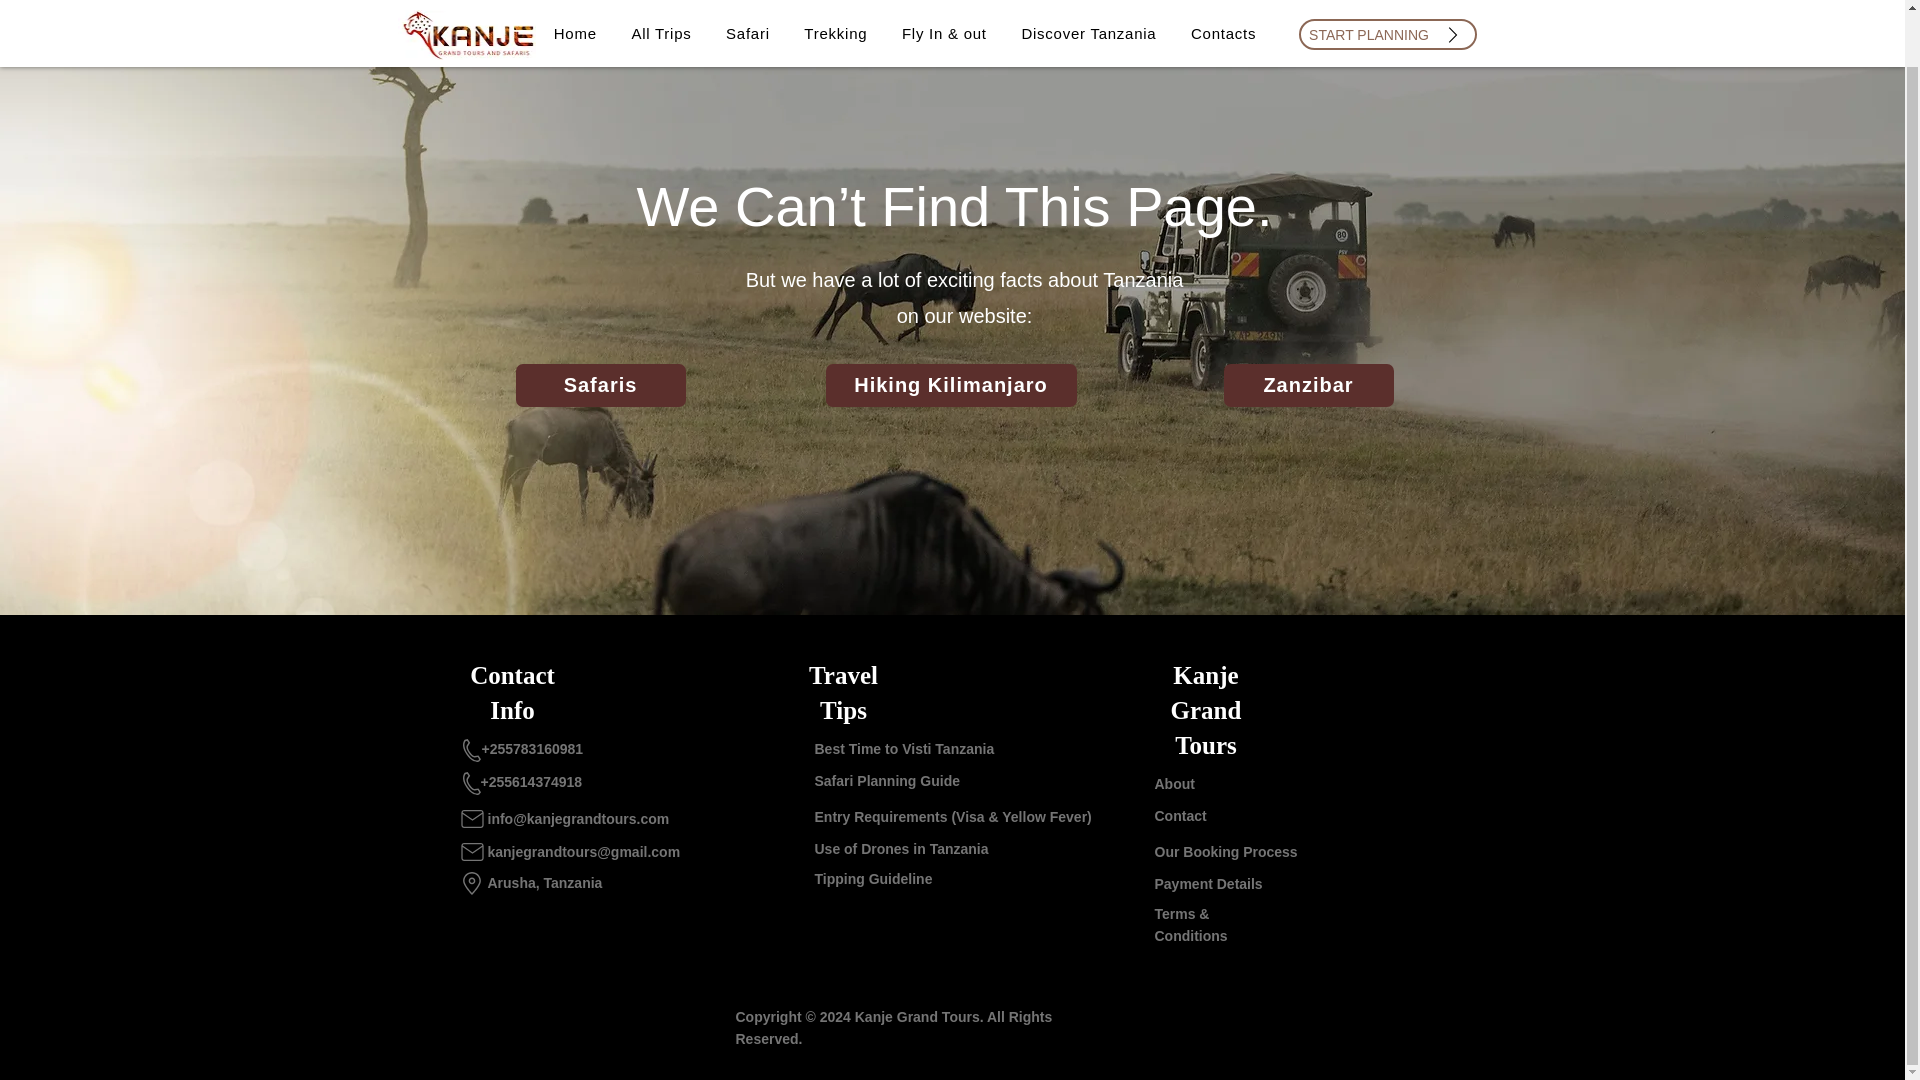  I want to click on Safaris, so click(600, 385).